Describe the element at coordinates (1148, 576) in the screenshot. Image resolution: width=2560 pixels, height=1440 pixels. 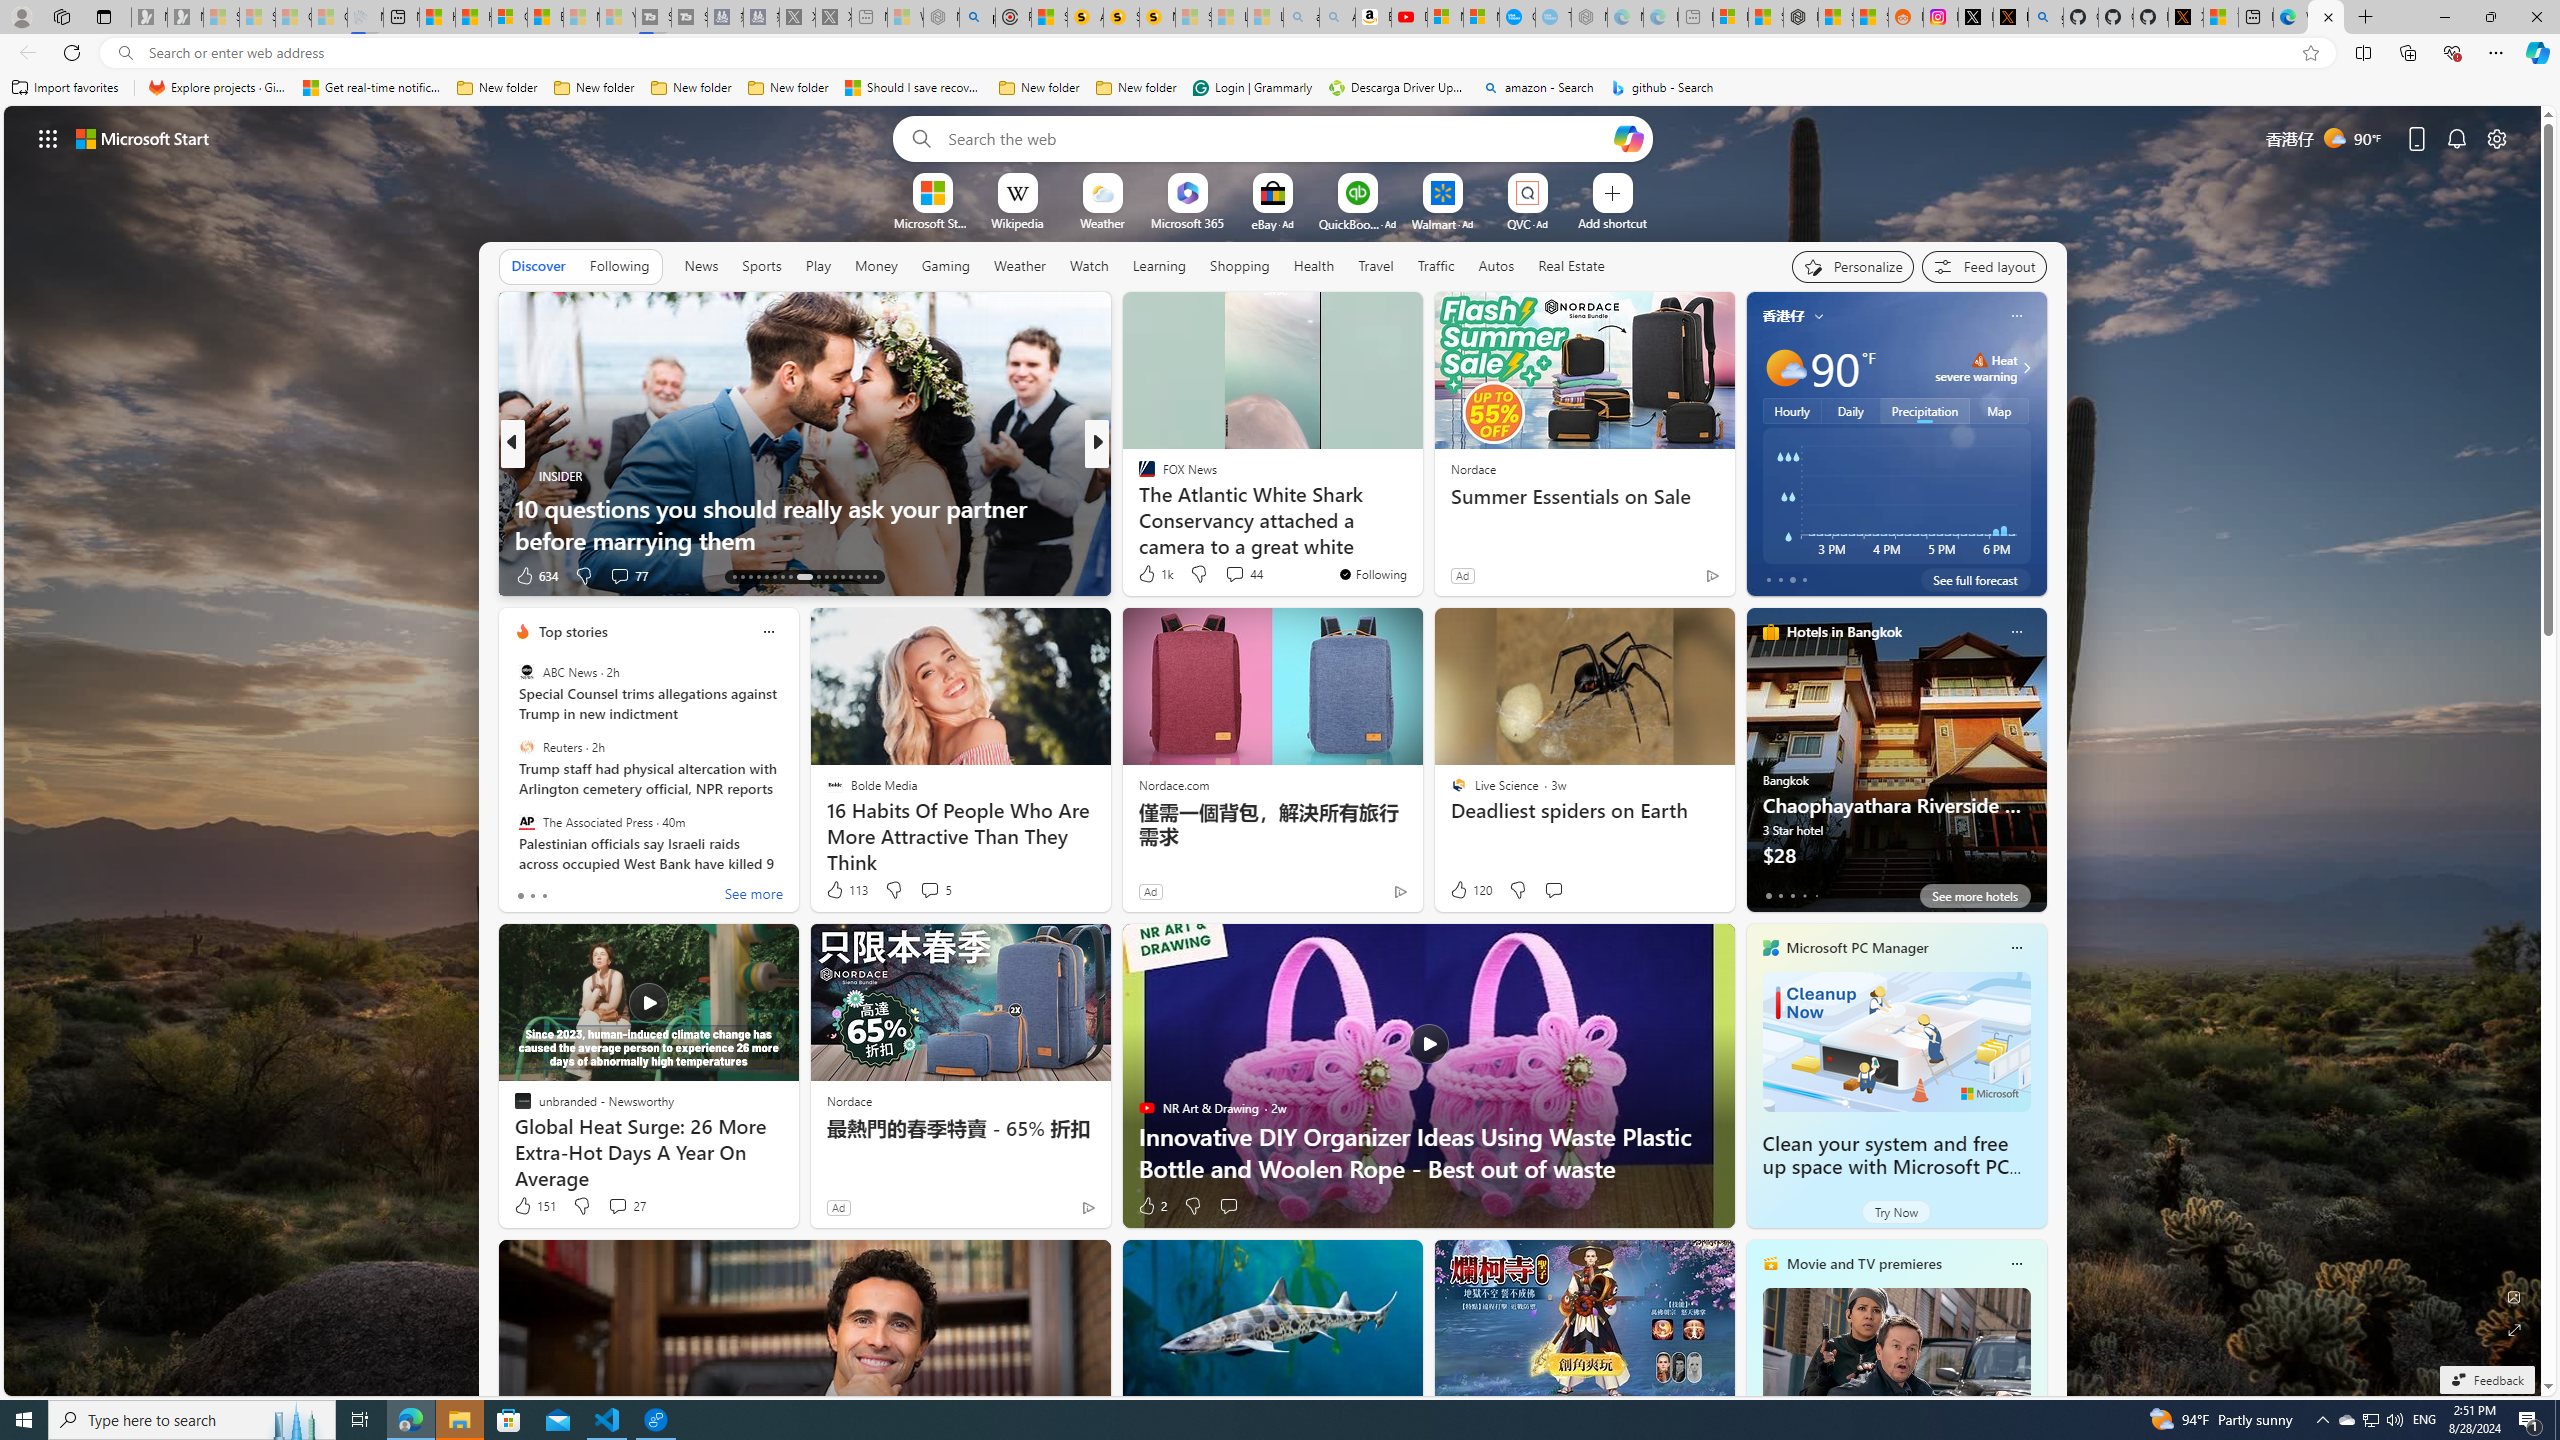
I see `21 Like` at that location.